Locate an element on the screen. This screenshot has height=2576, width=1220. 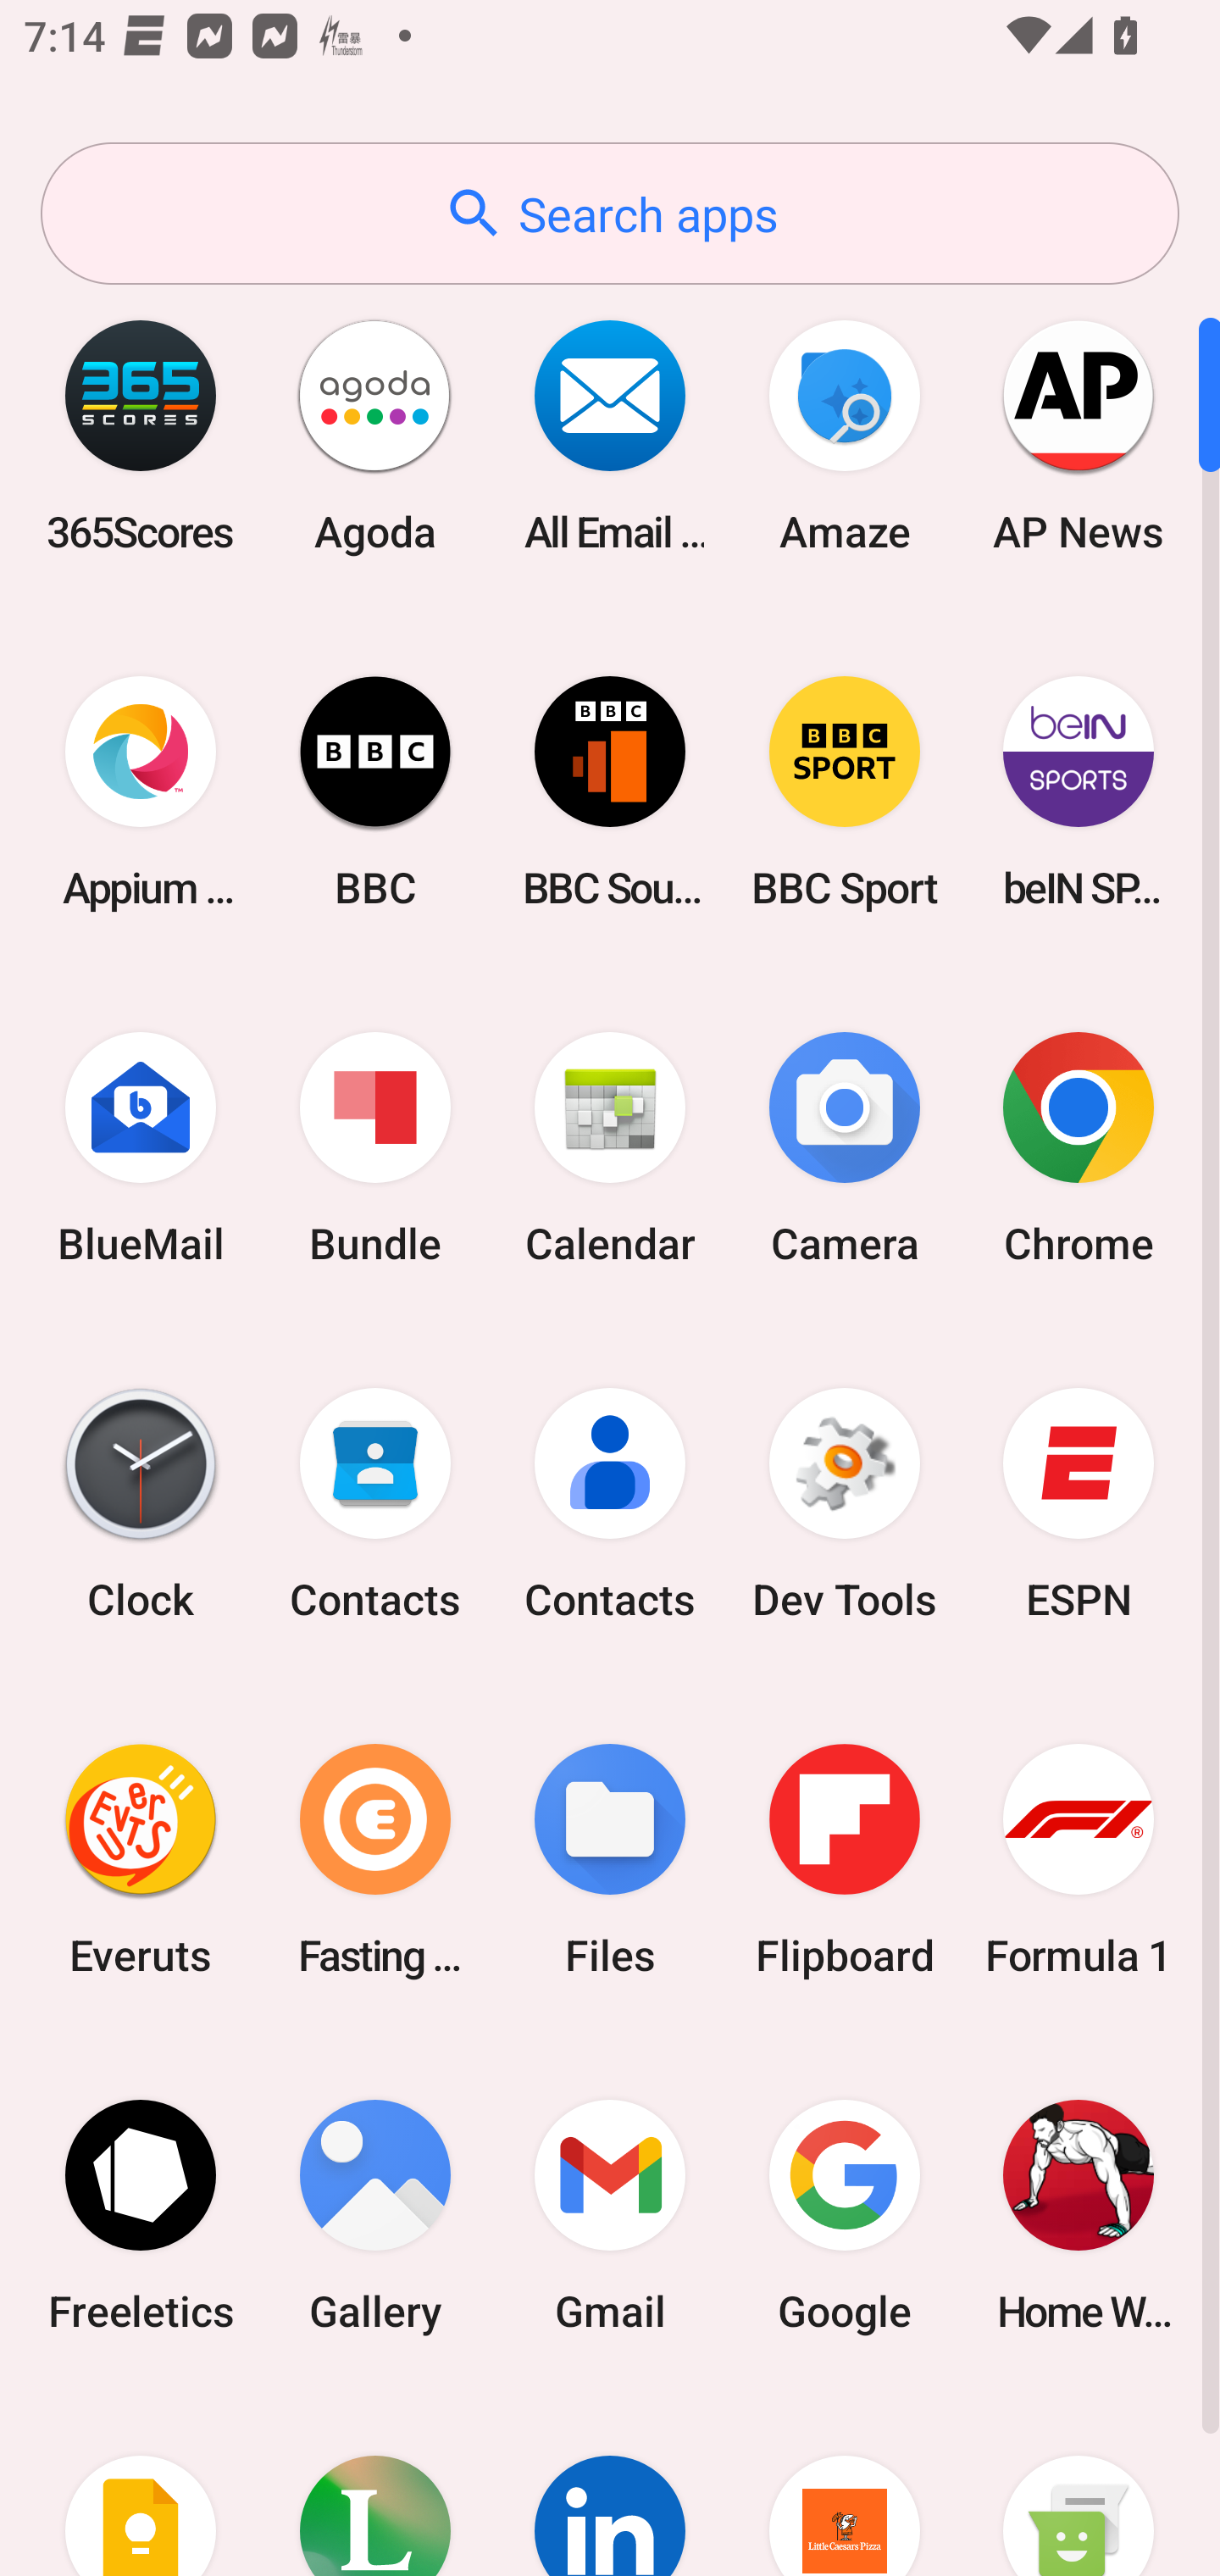
Dev Tools is located at coordinates (844, 1504).